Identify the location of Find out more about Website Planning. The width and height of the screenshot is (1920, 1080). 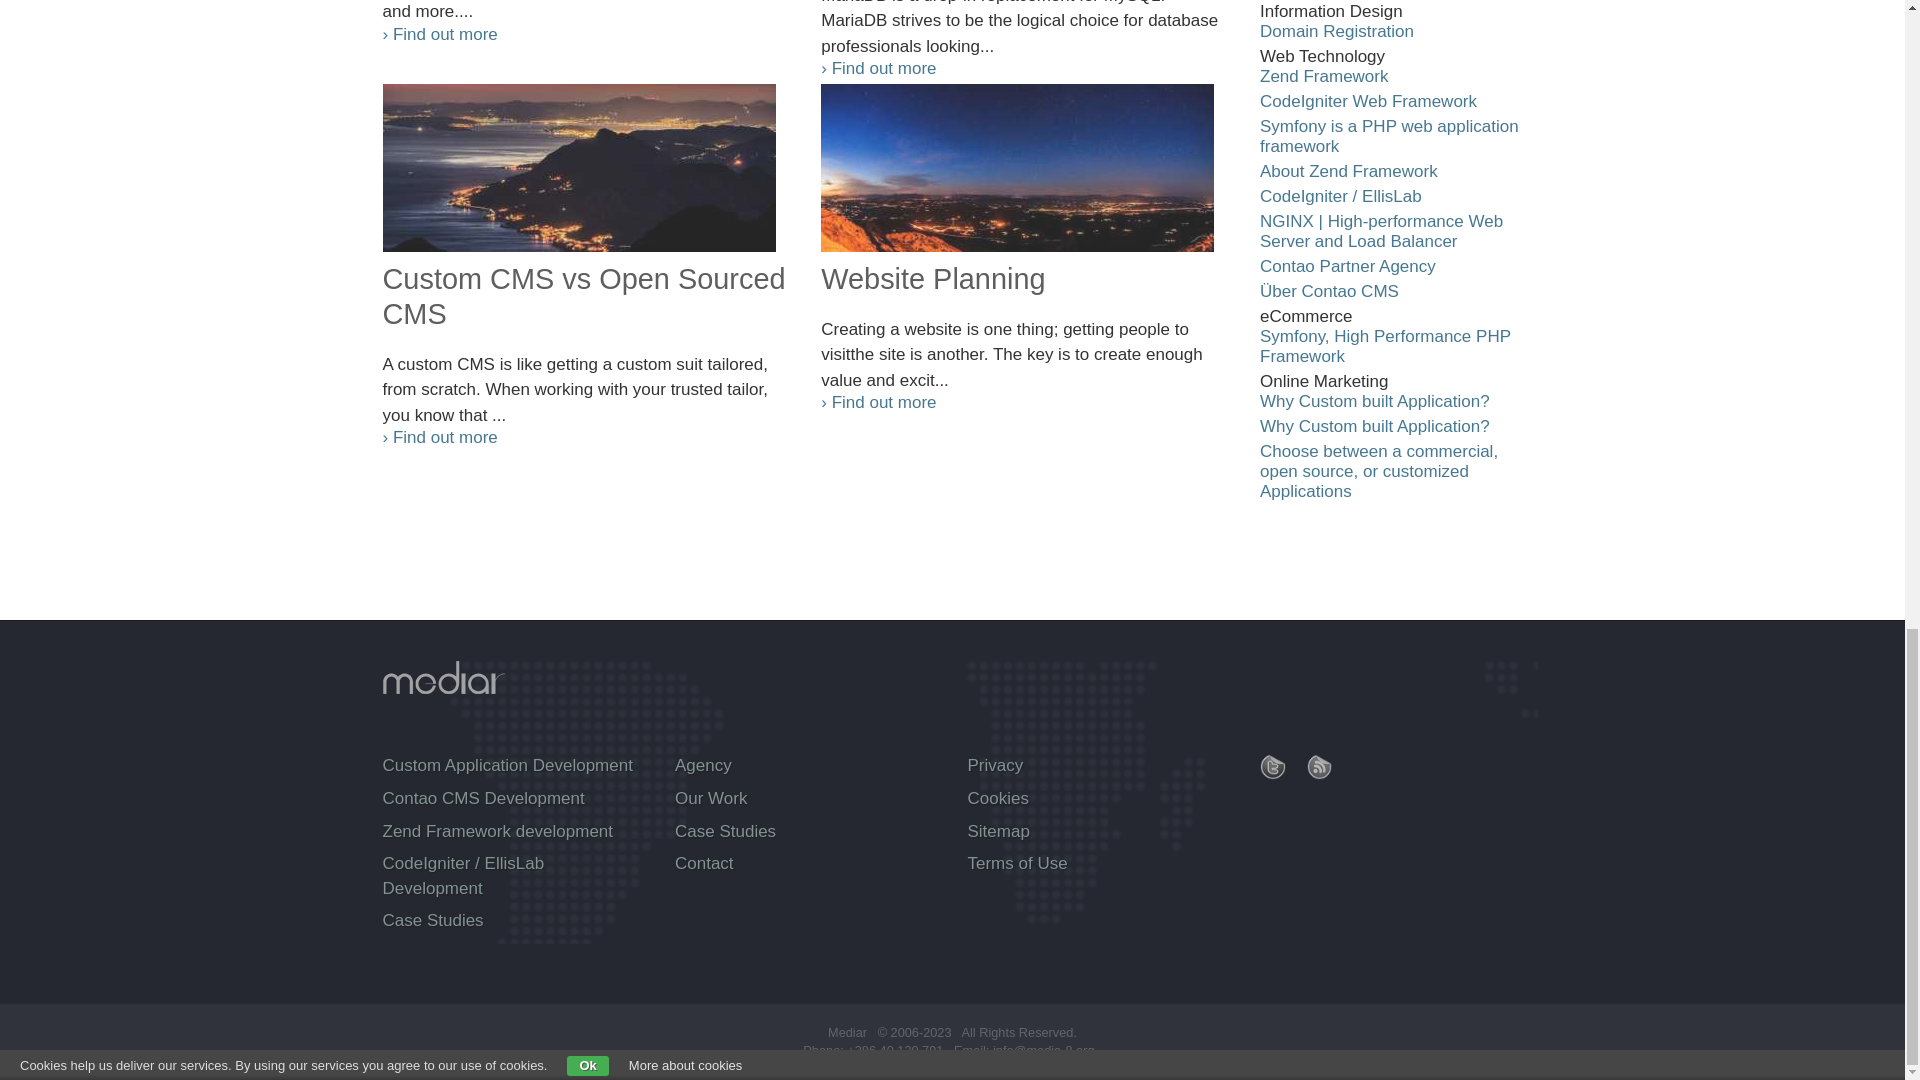
(878, 402).